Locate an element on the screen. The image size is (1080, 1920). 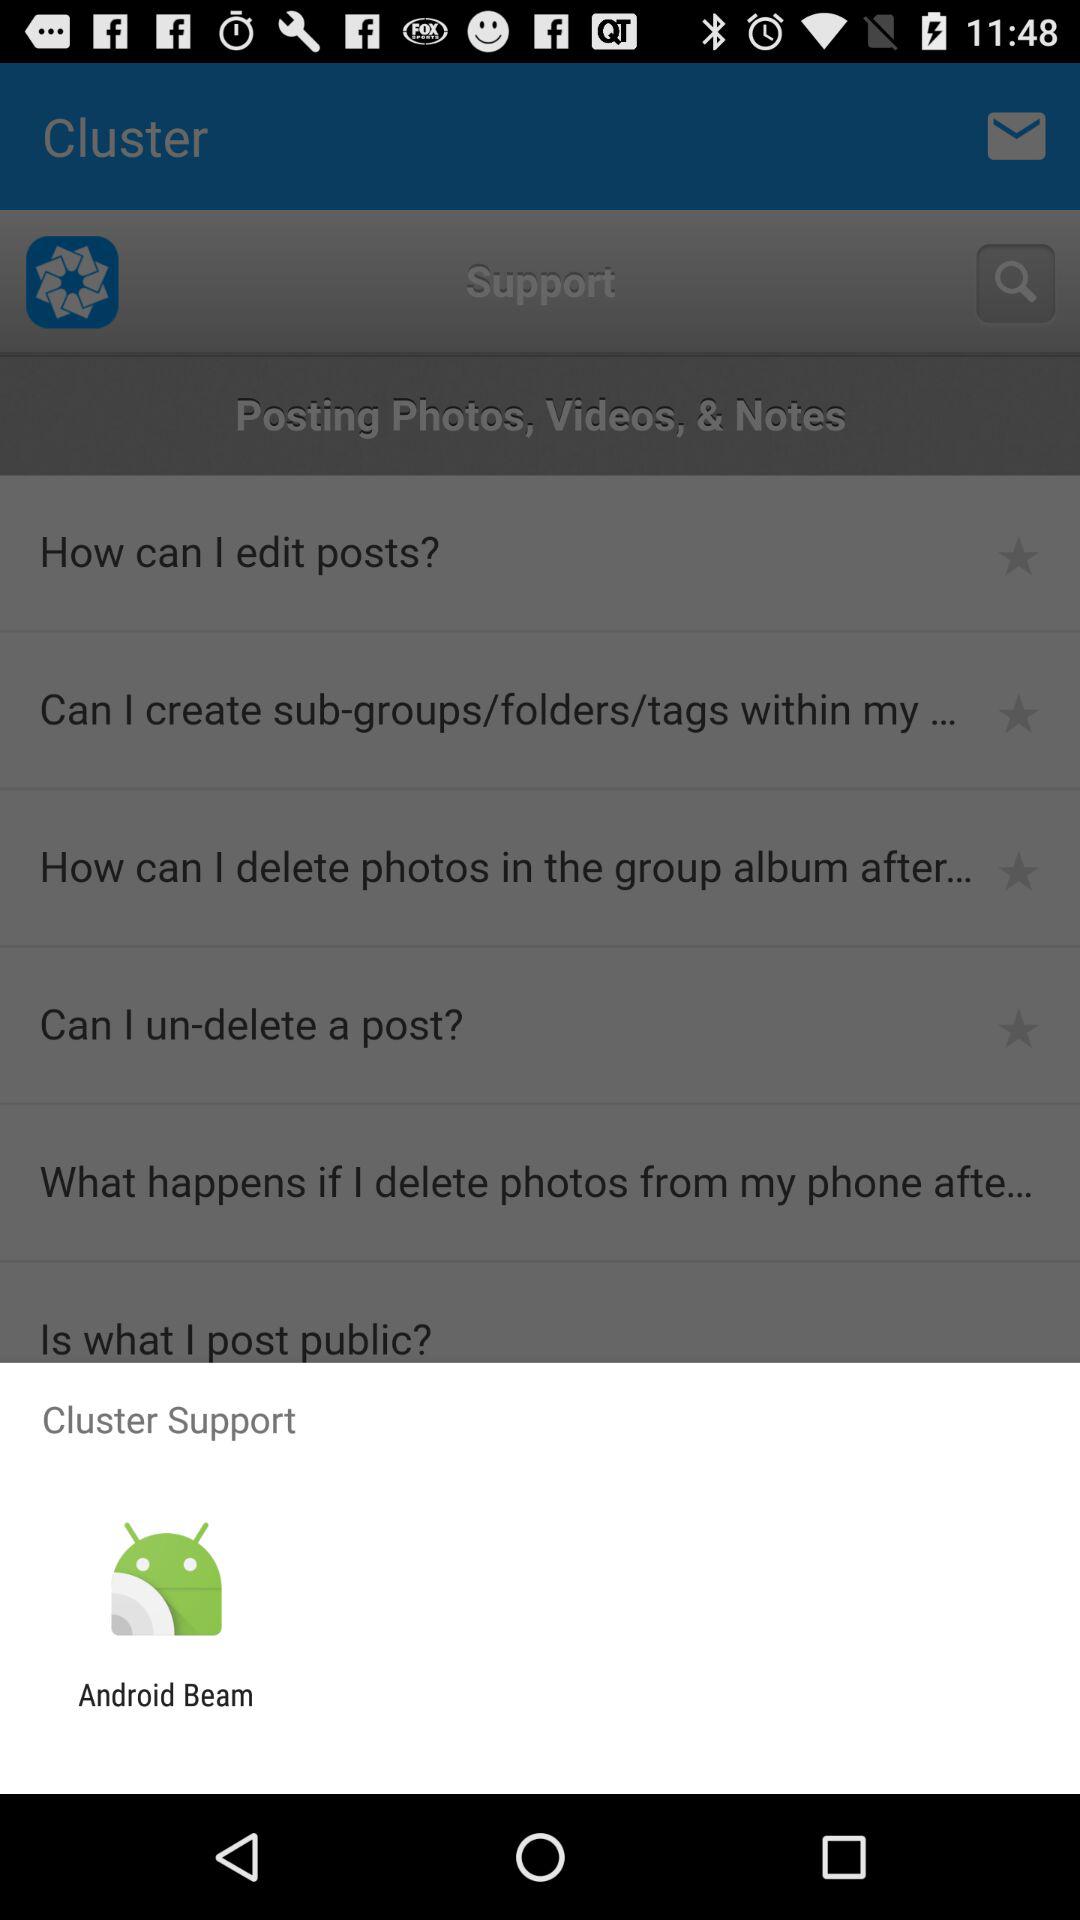
swipe to the android beam icon is located at coordinates (166, 1712).